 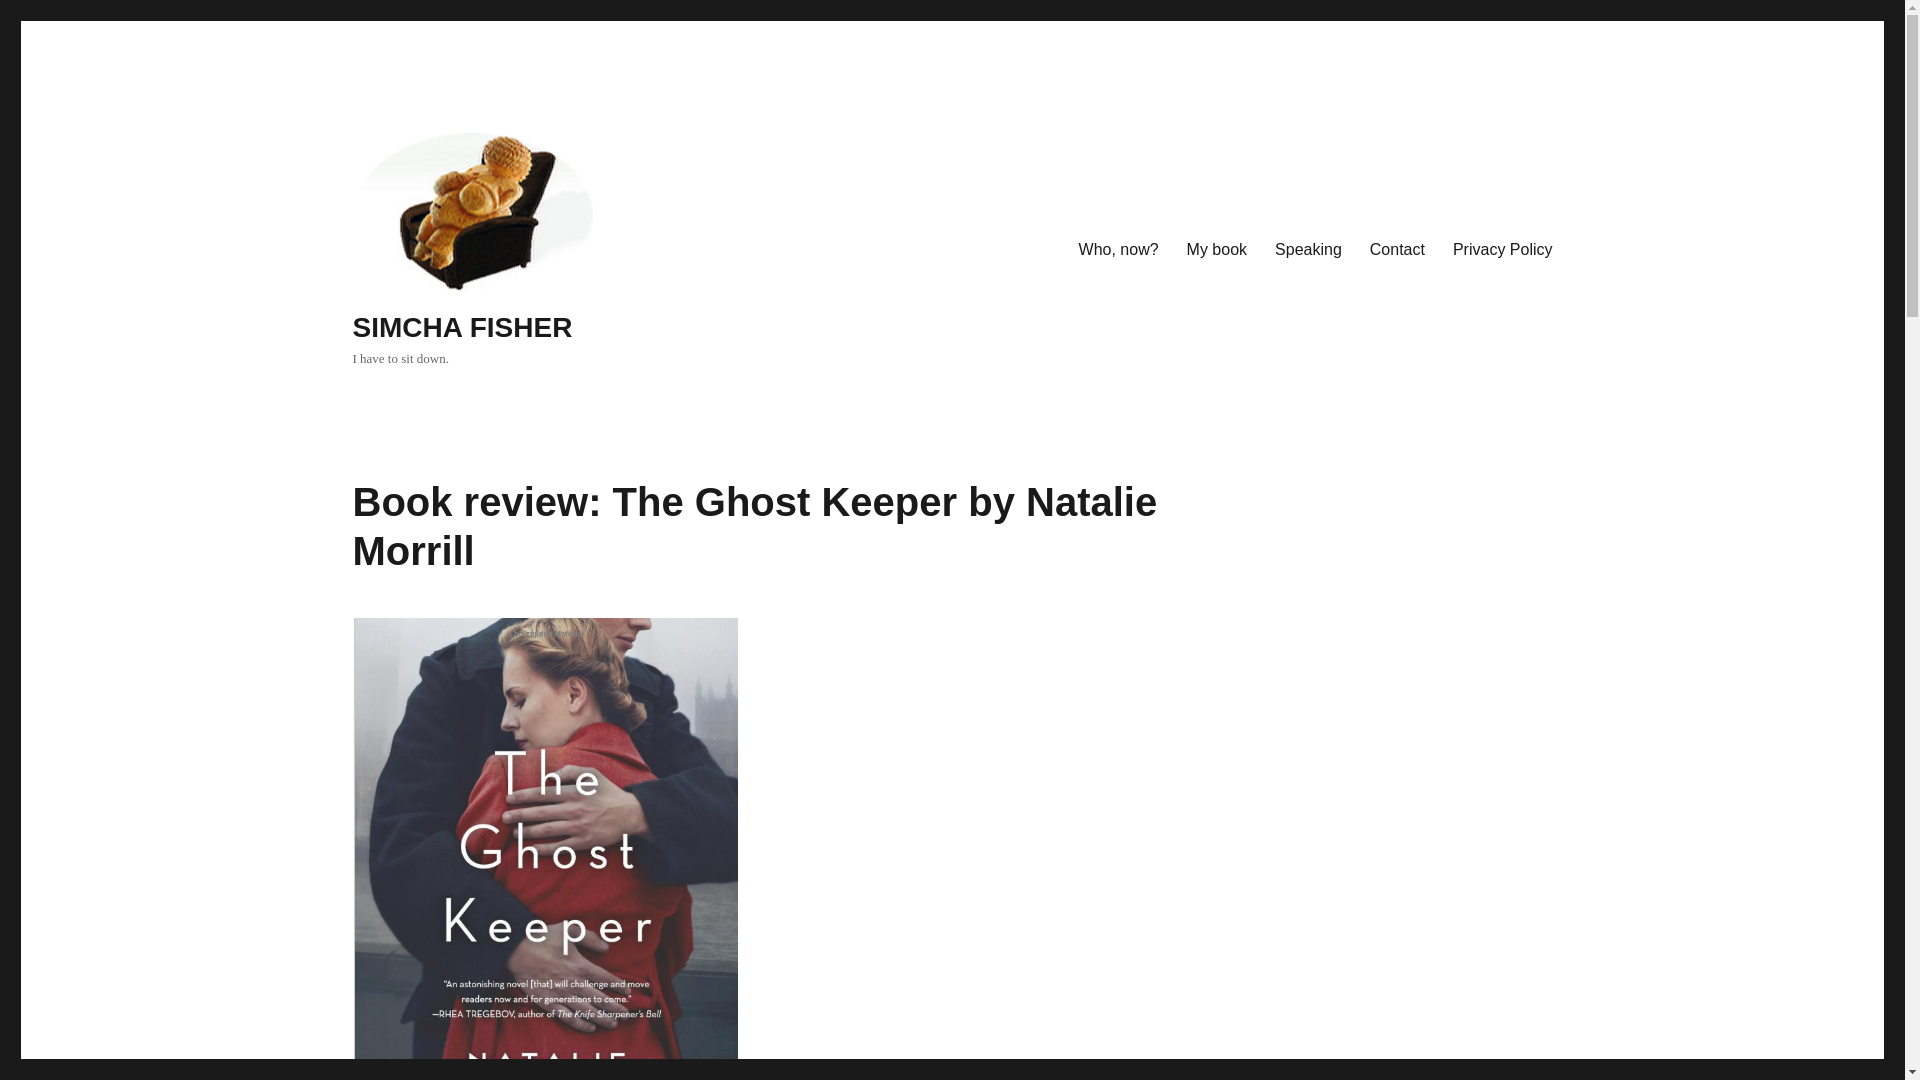 What do you see at coordinates (462, 328) in the screenshot?
I see `SIMCHA FISHER` at bounding box center [462, 328].